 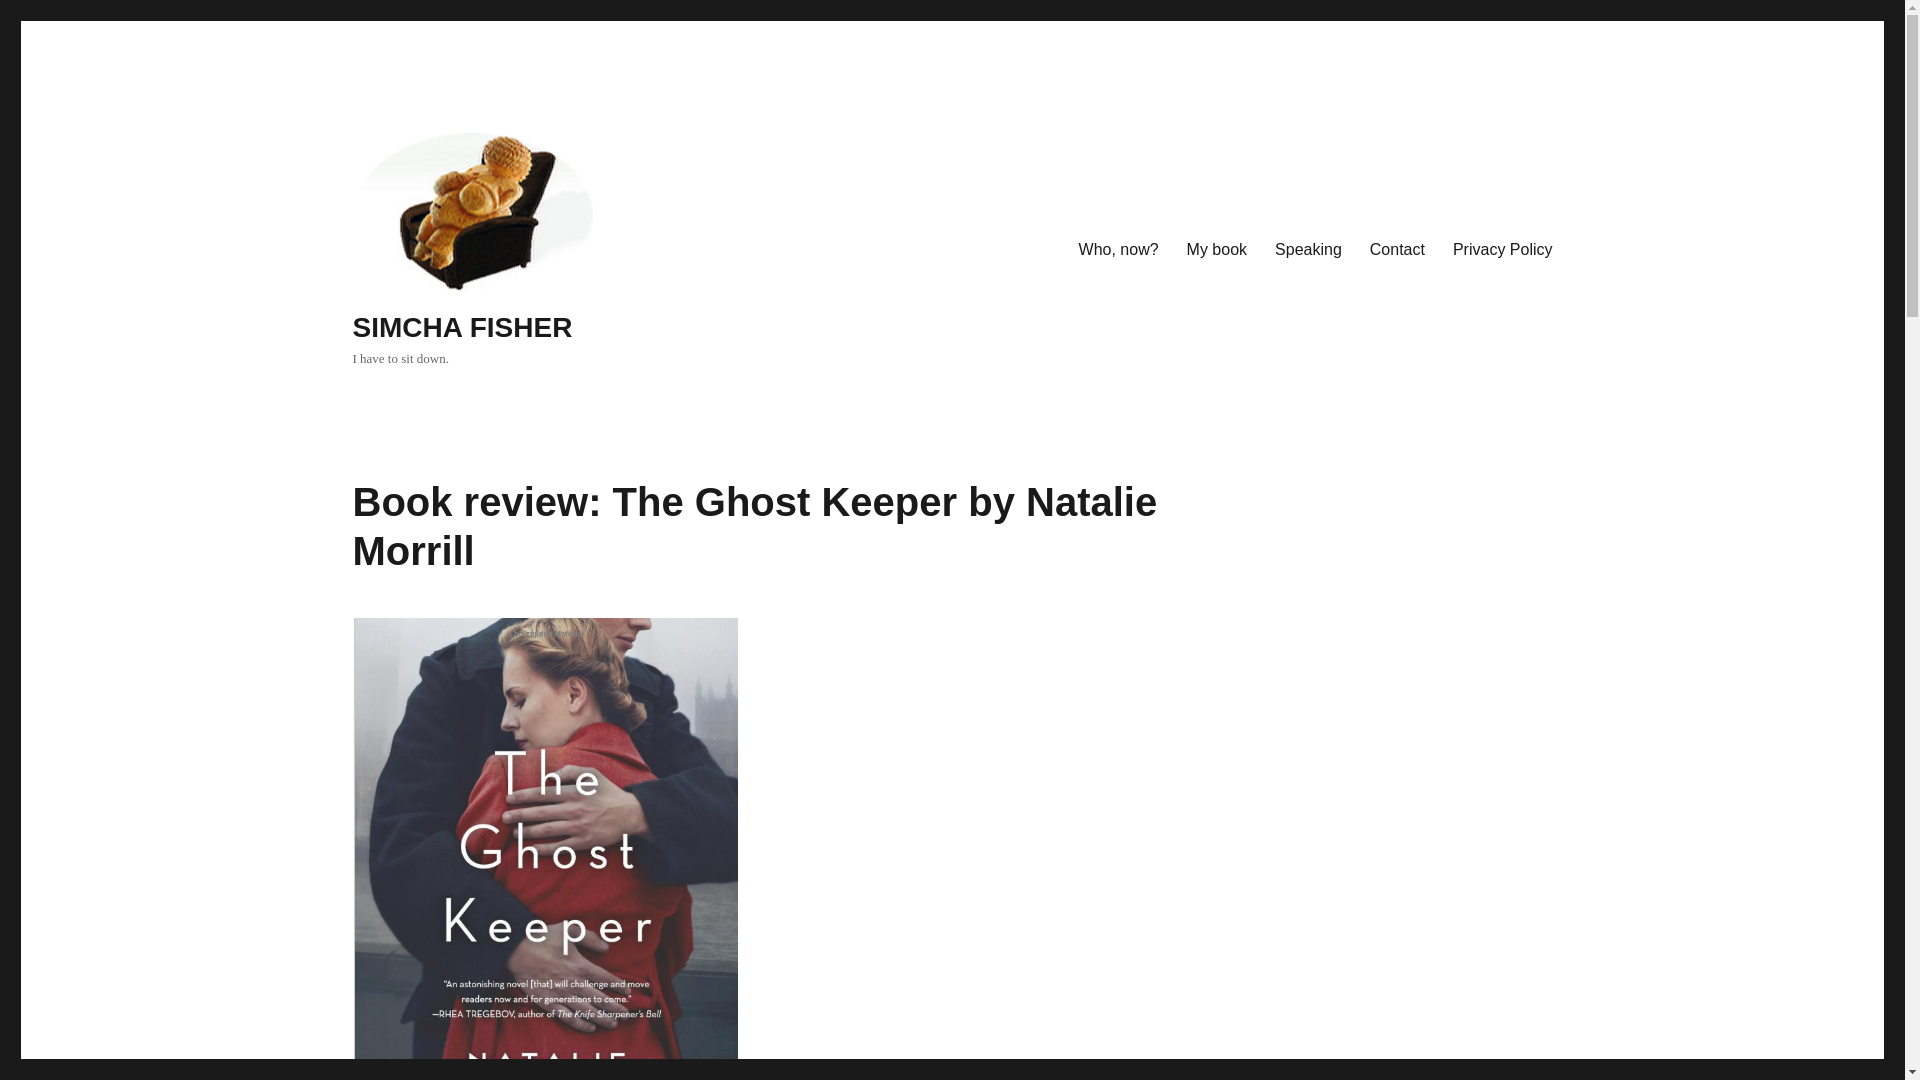 What do you see at coordinates (462, 328) in the screenshot?
I see `SIMCHA FISHER` at bounding box center [462, 328].